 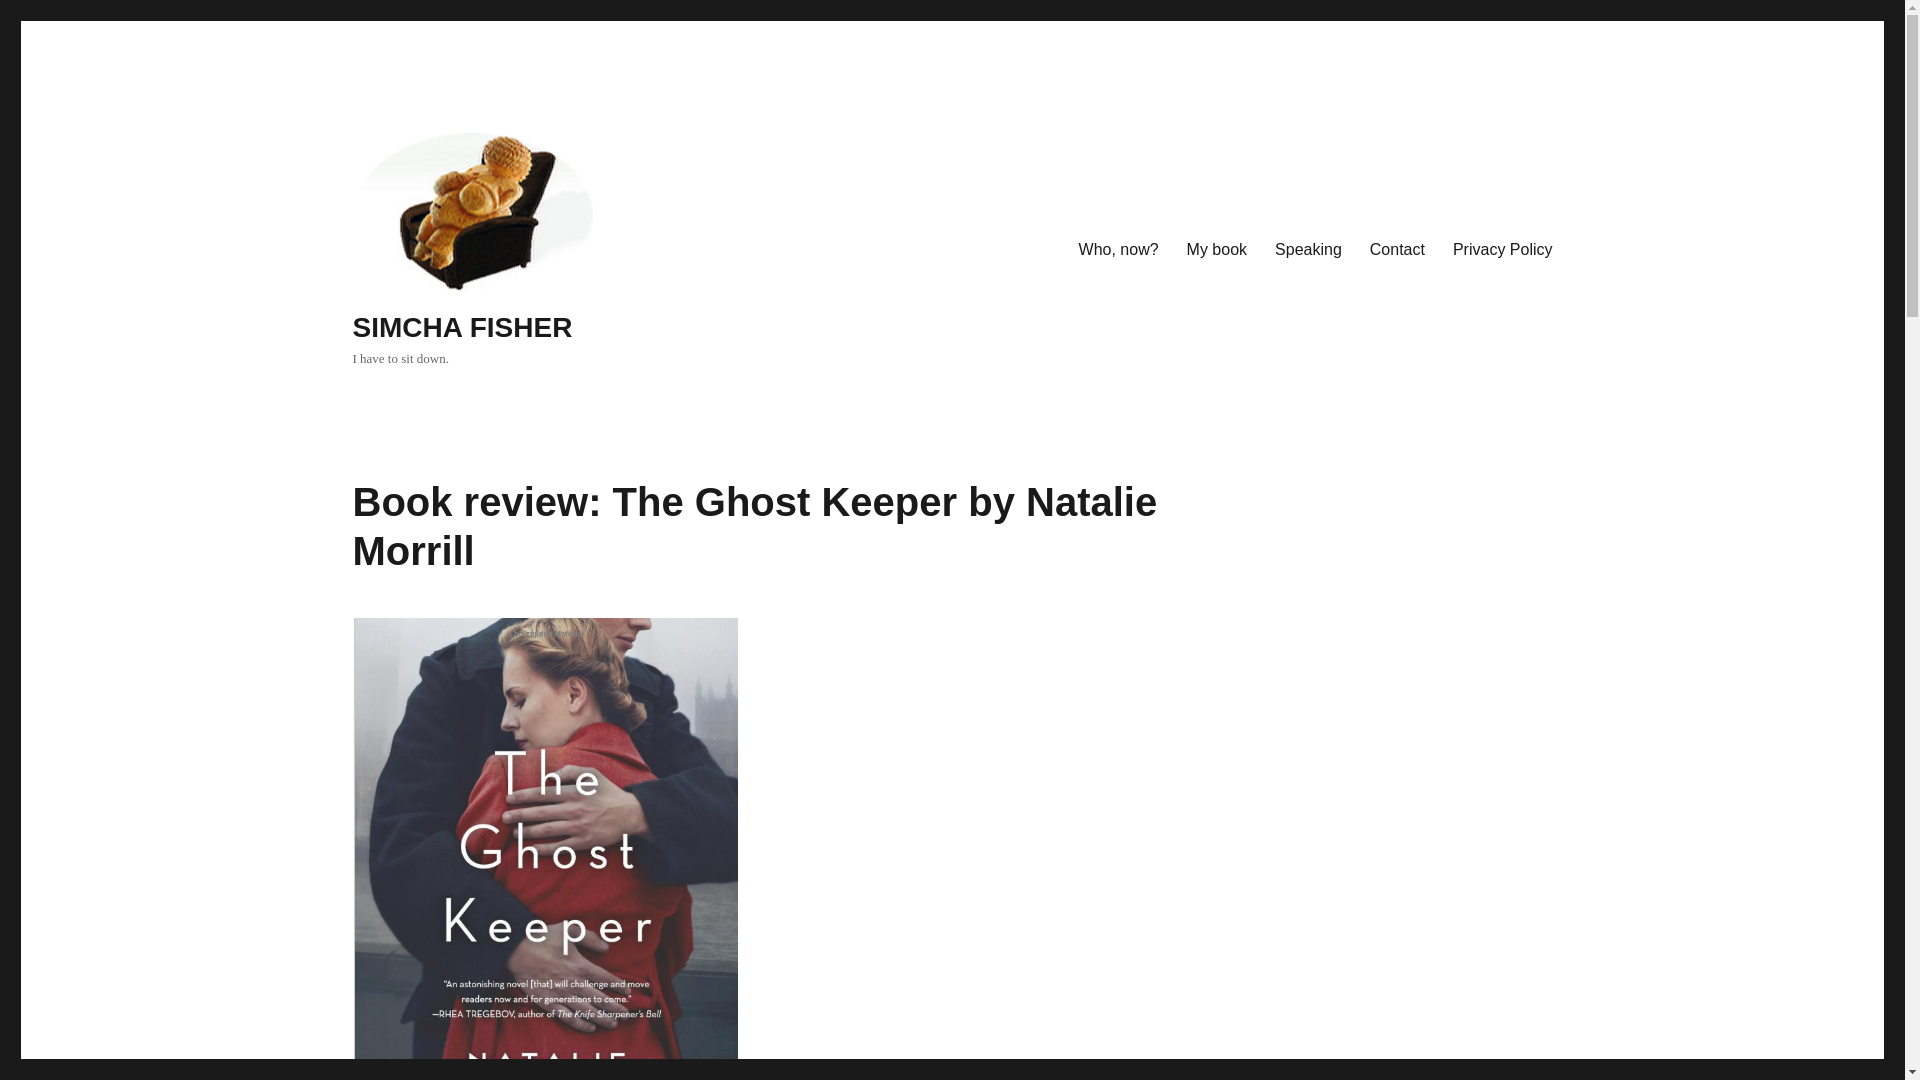 What do you see at coordinates (462, 328) in the screenshot?
I see `SIMCHA FISHER` at bounding box center [462, 328].